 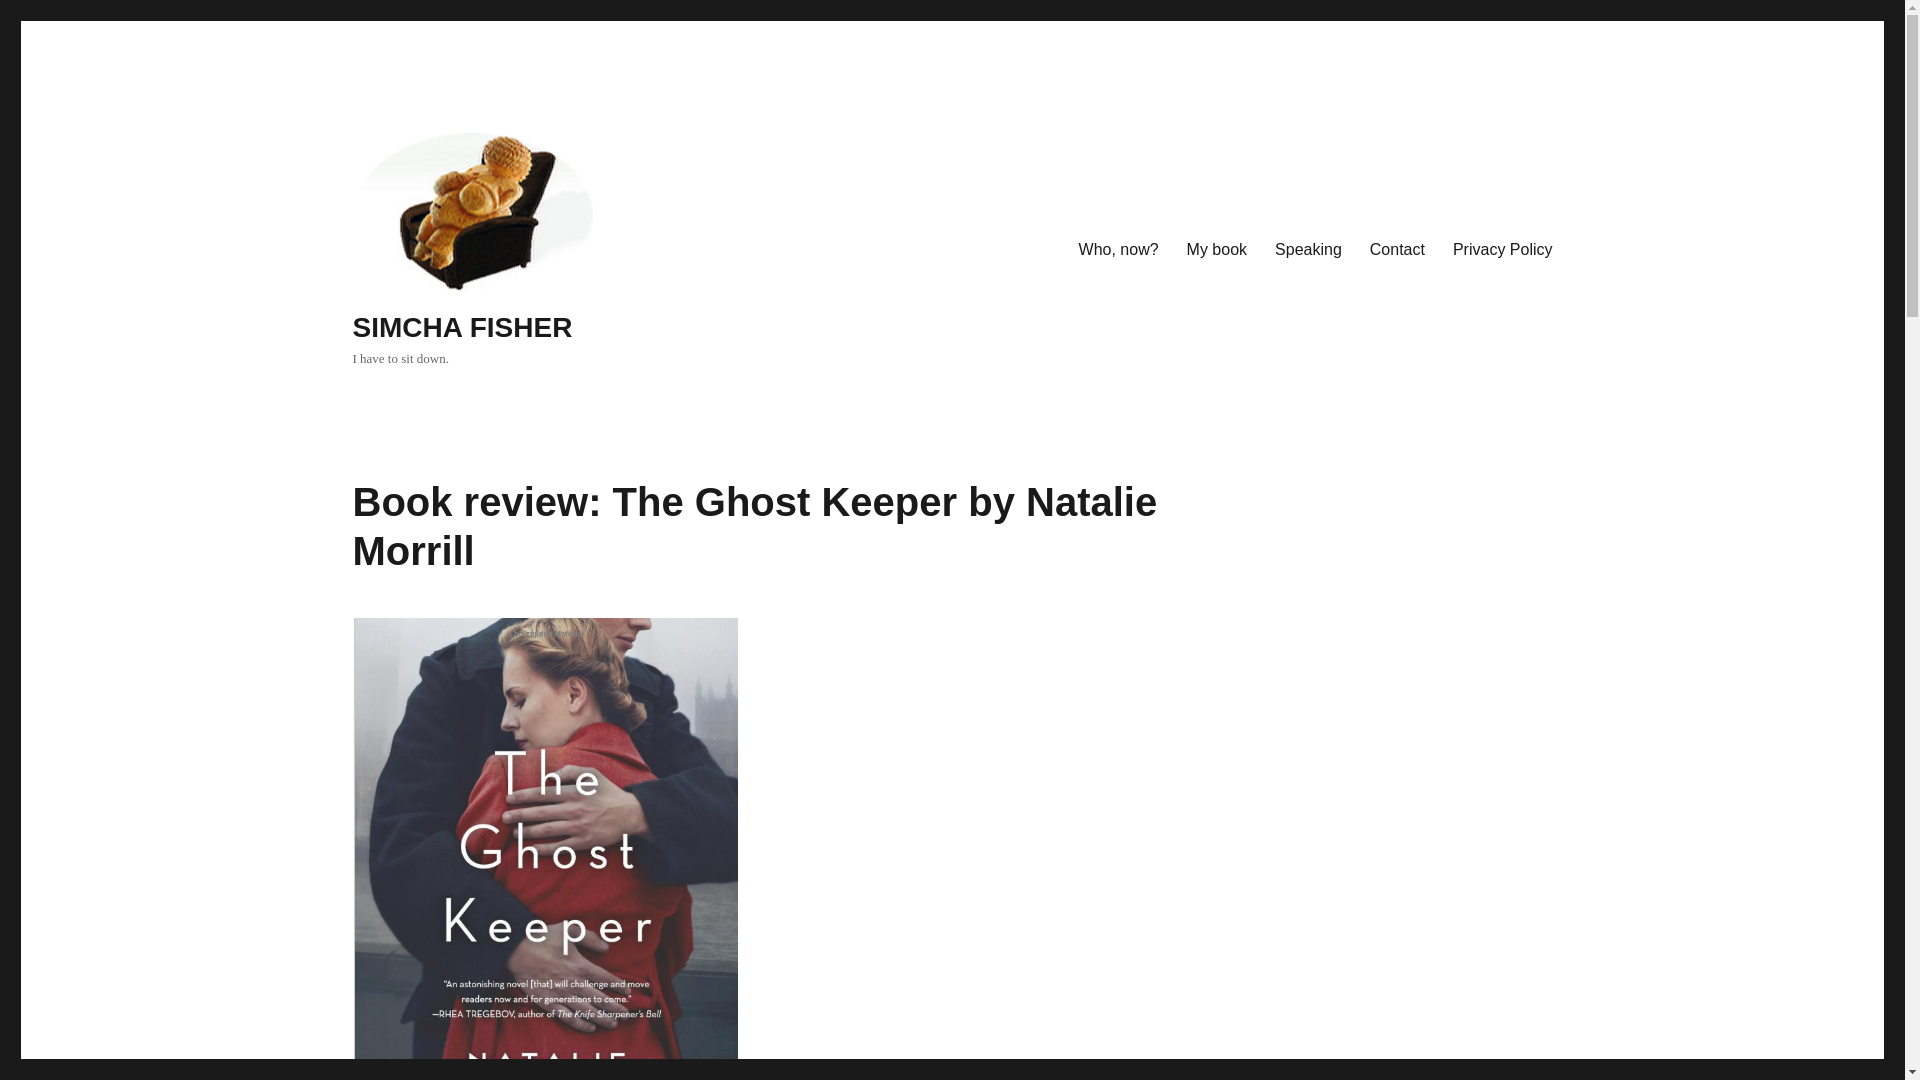 What do you see at coordinates (462, 328) in the screenshot?
I see `SIMCHA FISHER` at bounding box center [462, 328].